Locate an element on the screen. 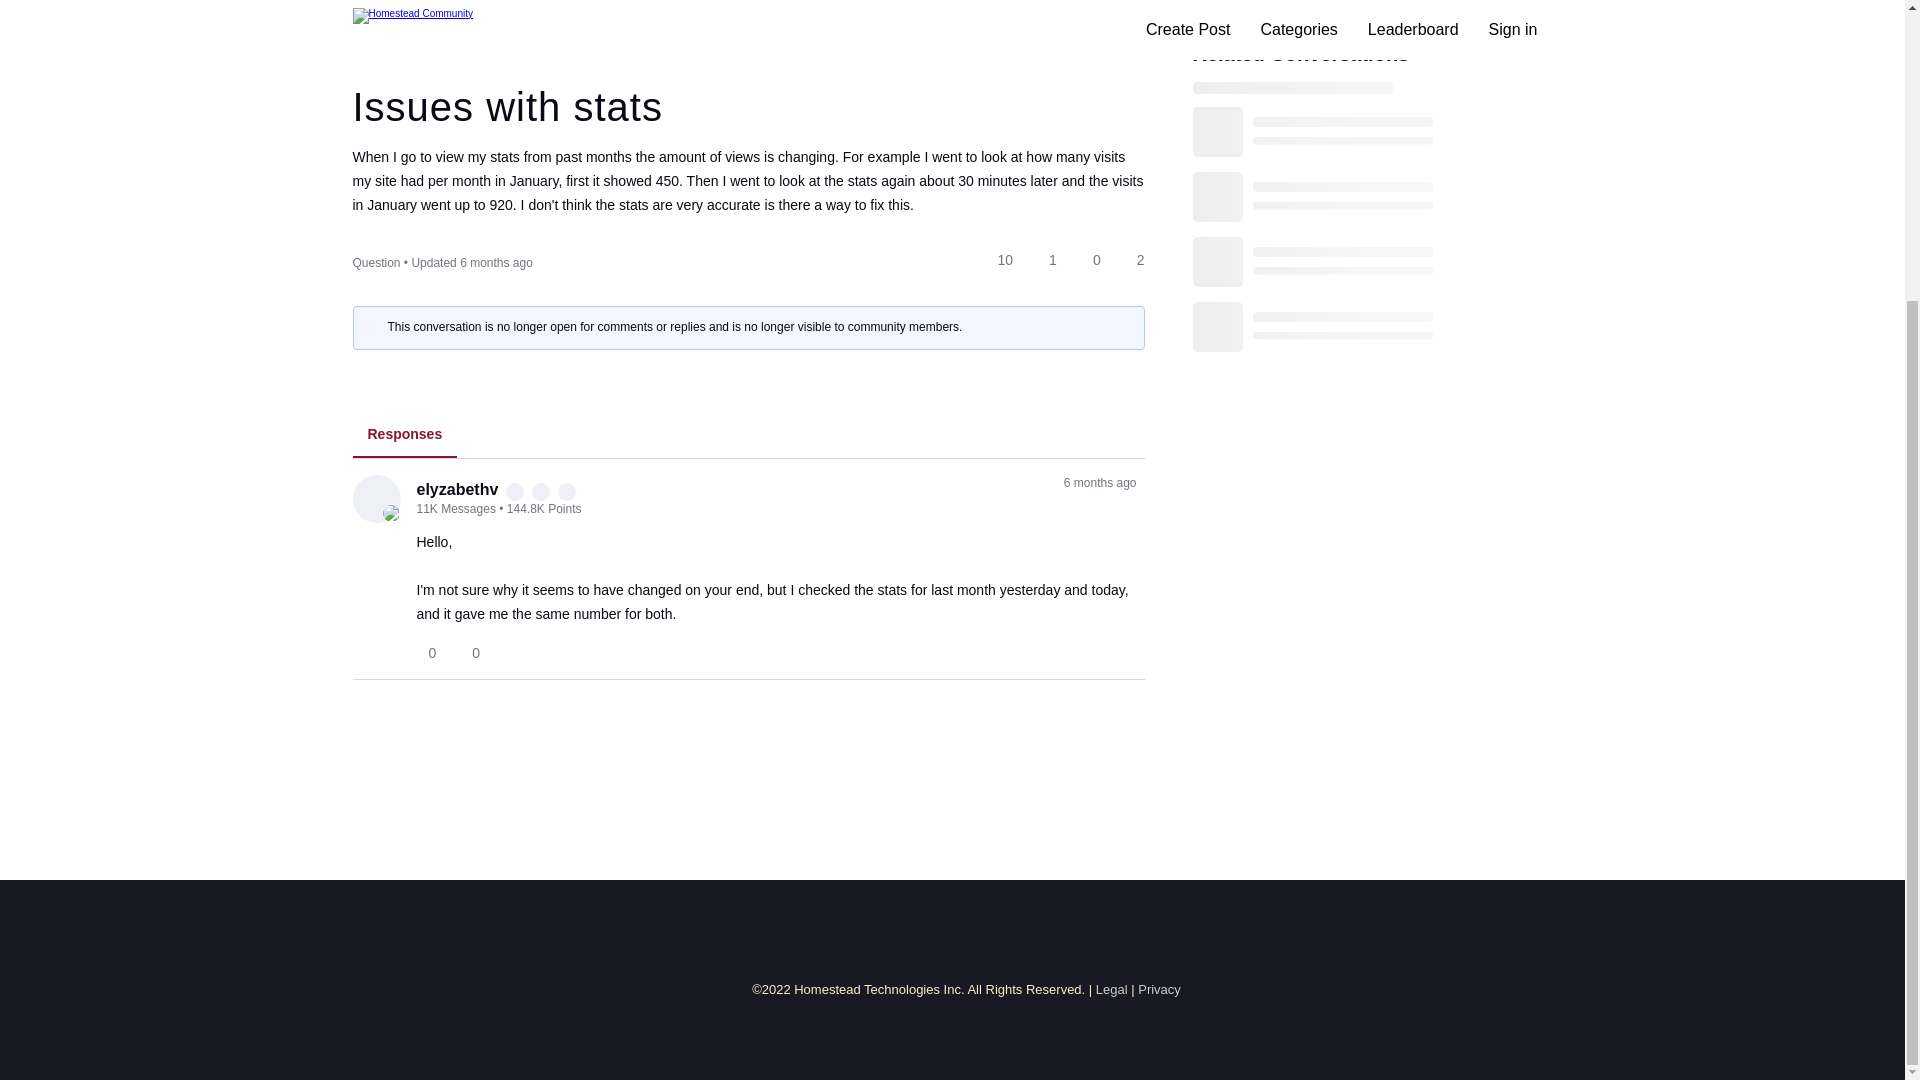  Privacy is located at coordinates (1159, 988).